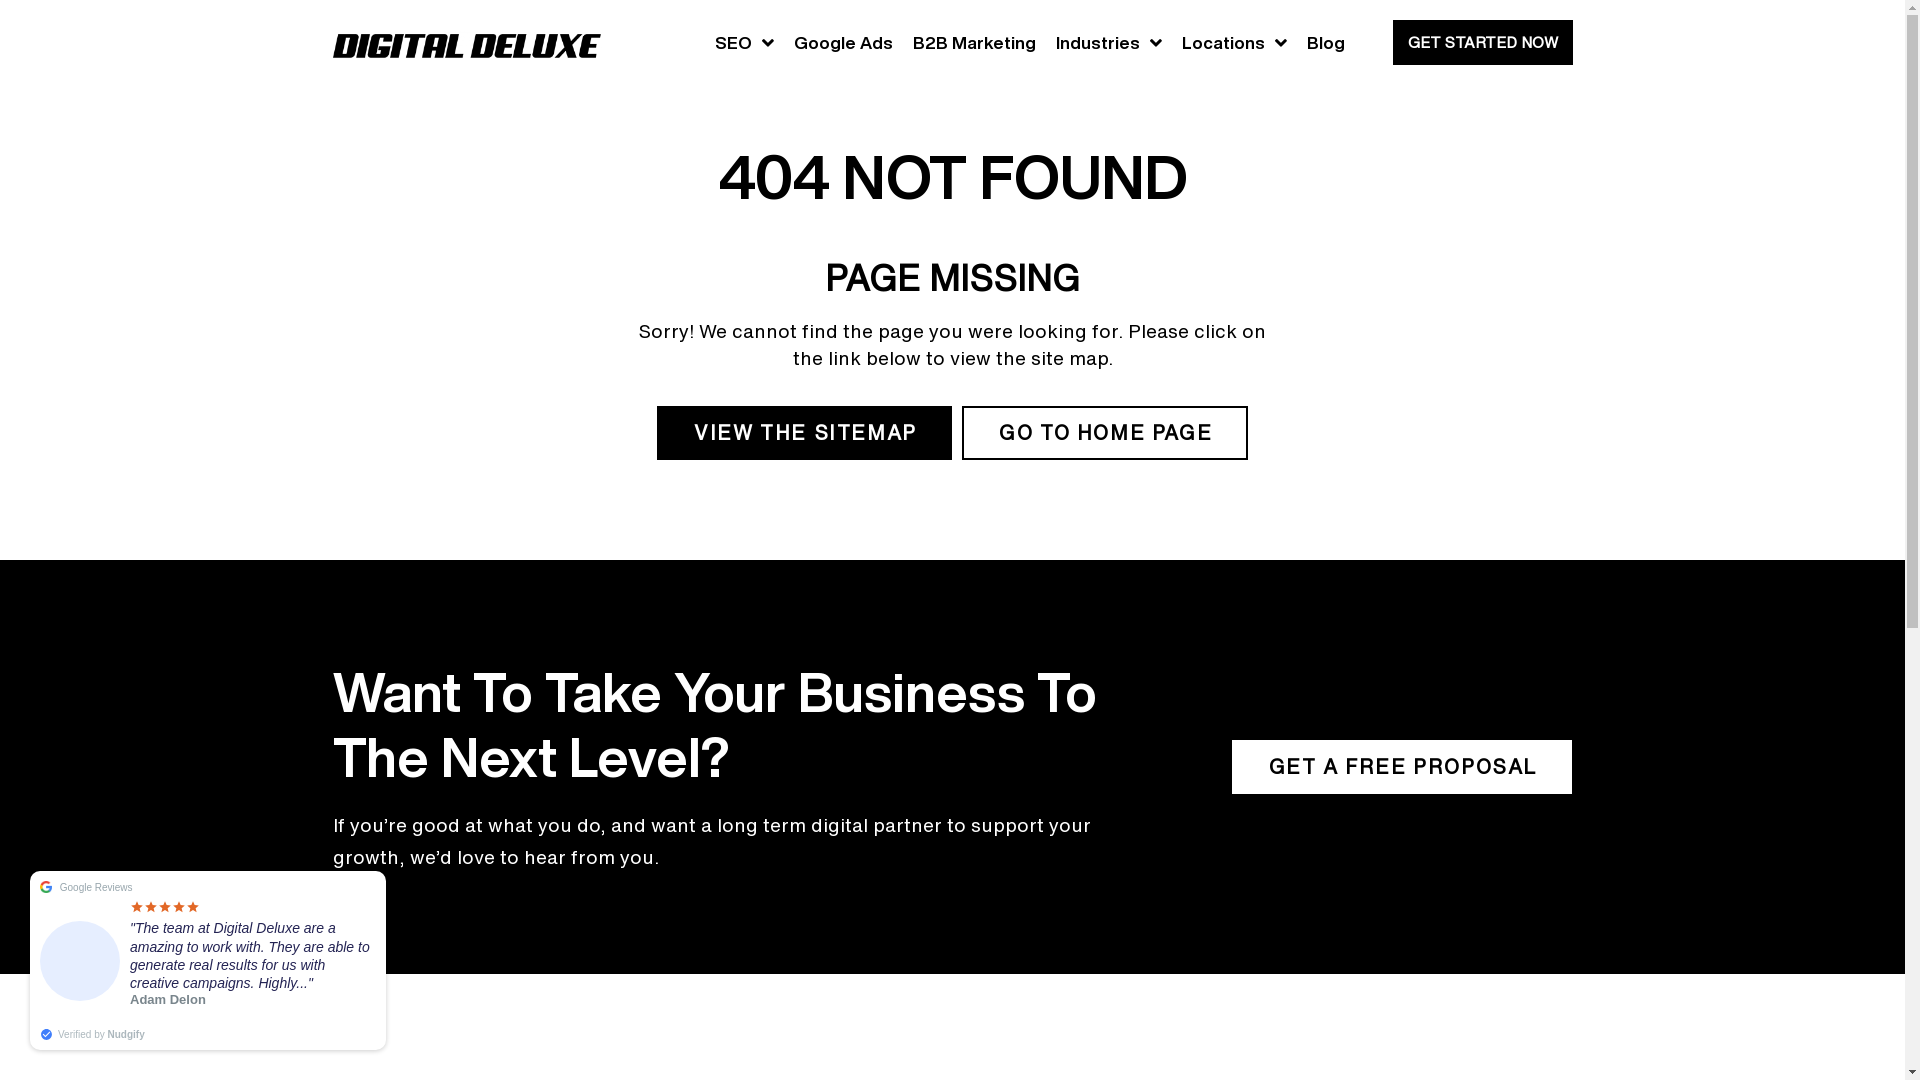 The image size is (1920, 1080). Describe the element at coordinates (92, 1034) in the screenshot. I see `Verified by Nudgify` at that location.